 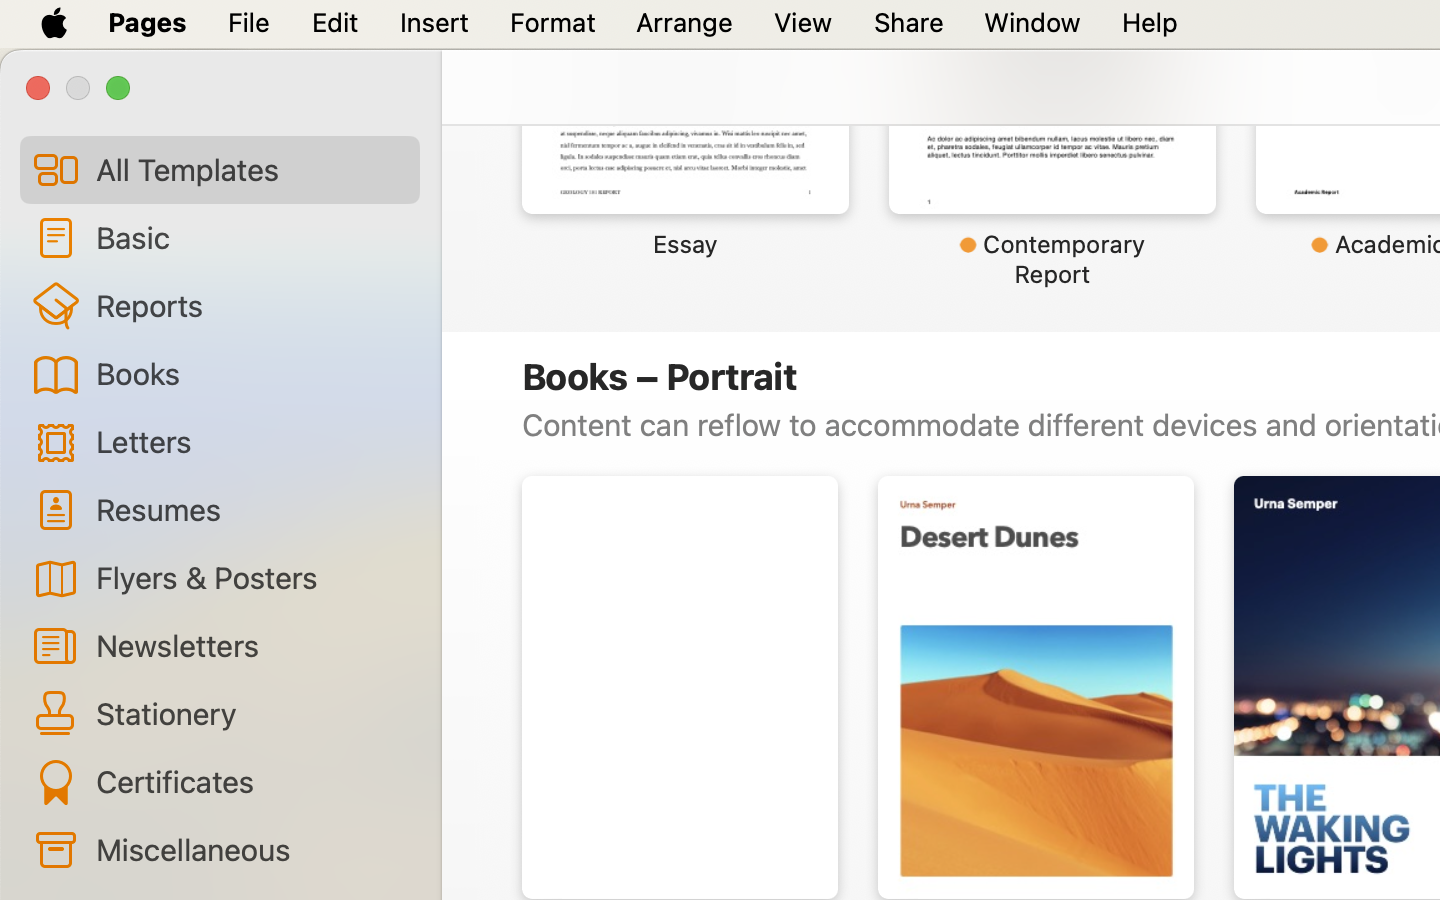 I want to click on Books, so click(x=250, y=373).